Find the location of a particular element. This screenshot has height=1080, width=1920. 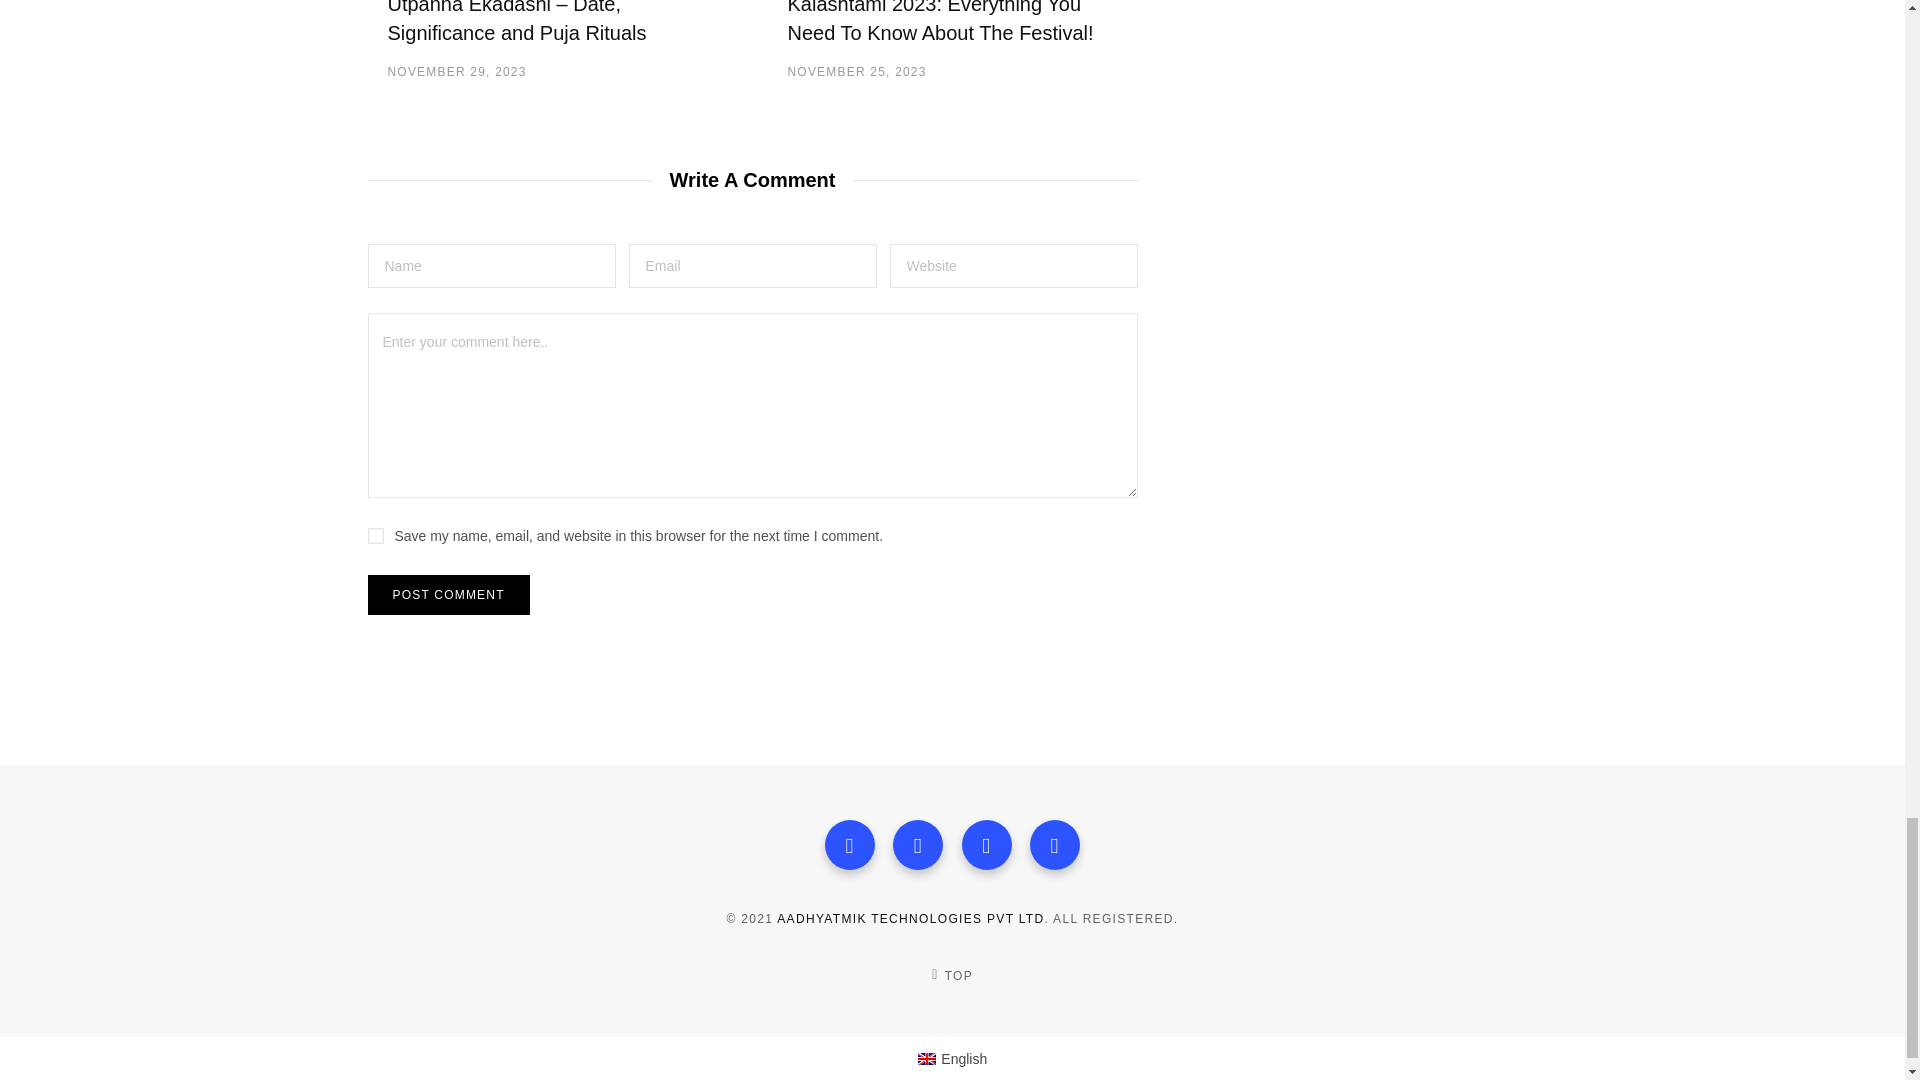

yes is located at coordinates (376, 536).